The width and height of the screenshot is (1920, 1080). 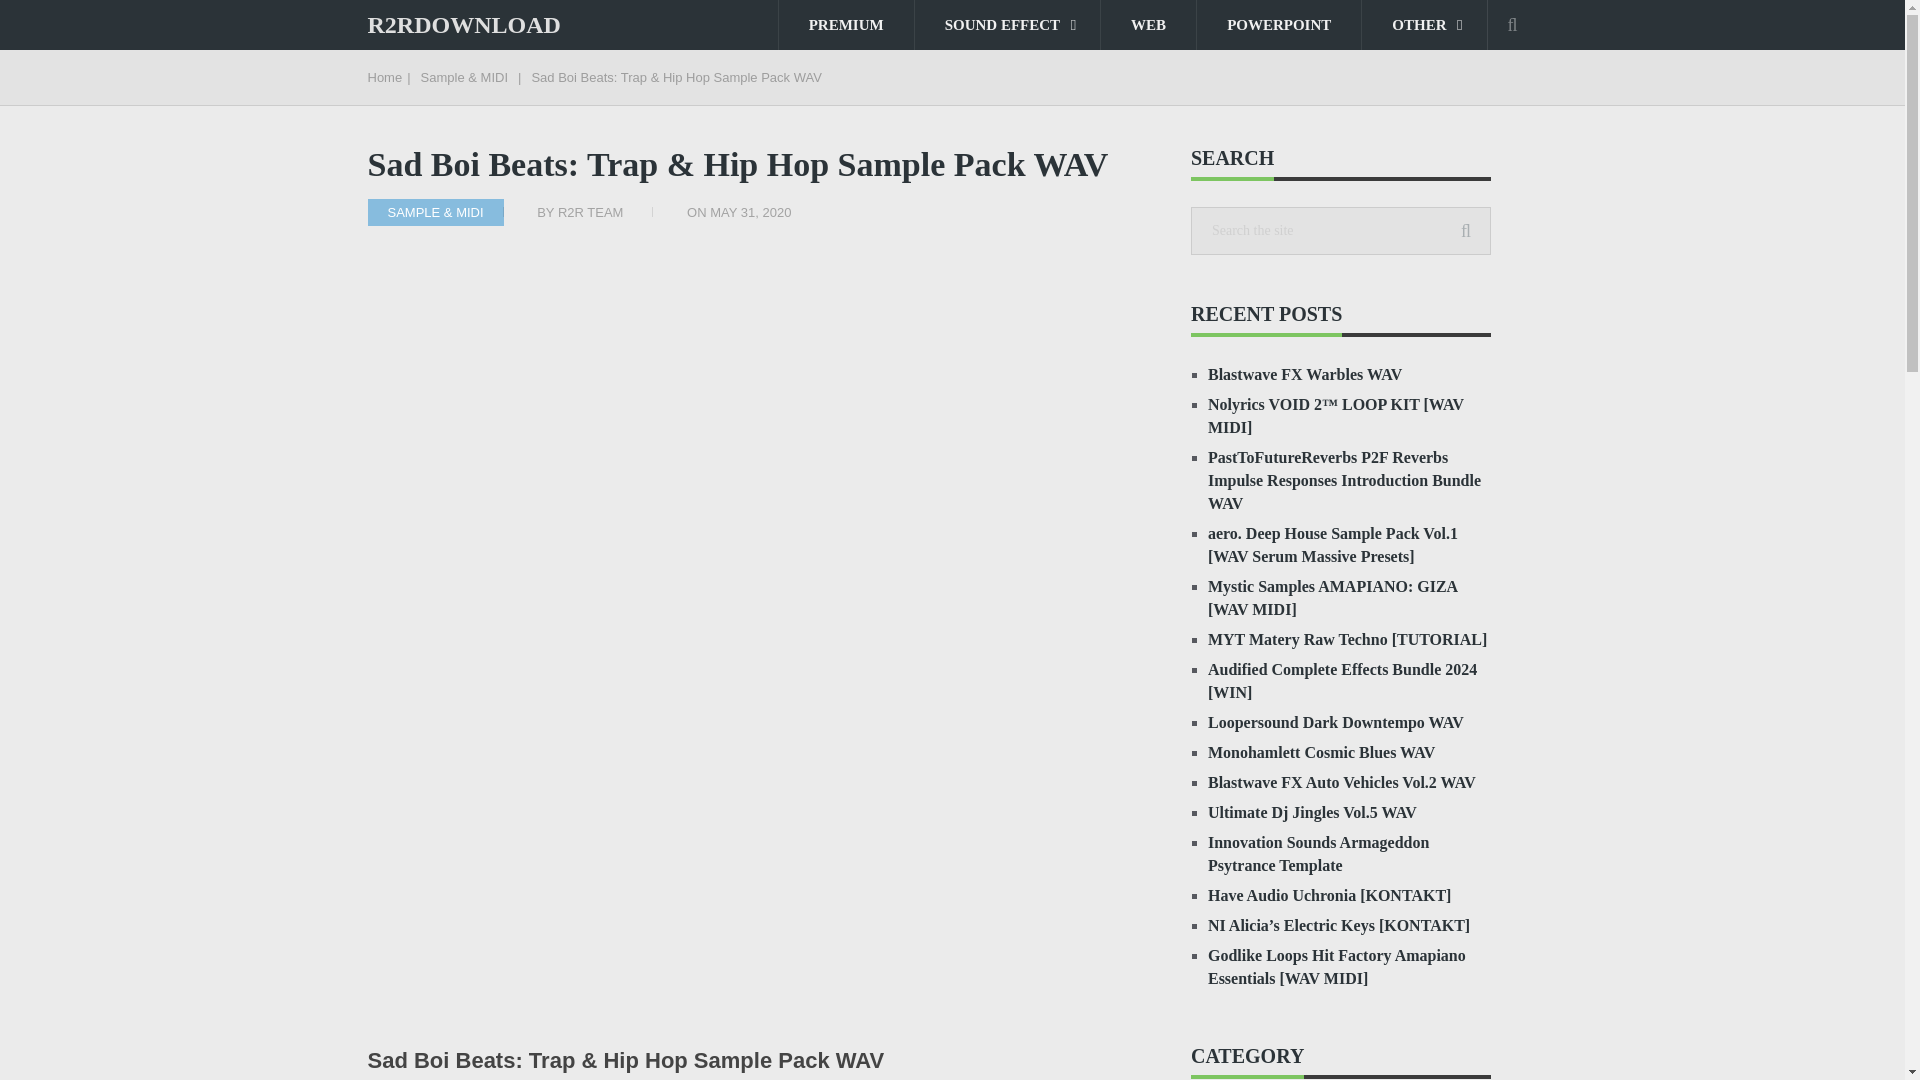 What do you see at coordinates (1335, 722) in the screenshot?
I see `Loopersound Dark Downtempo WAV` at bounding box center [1335, 722].